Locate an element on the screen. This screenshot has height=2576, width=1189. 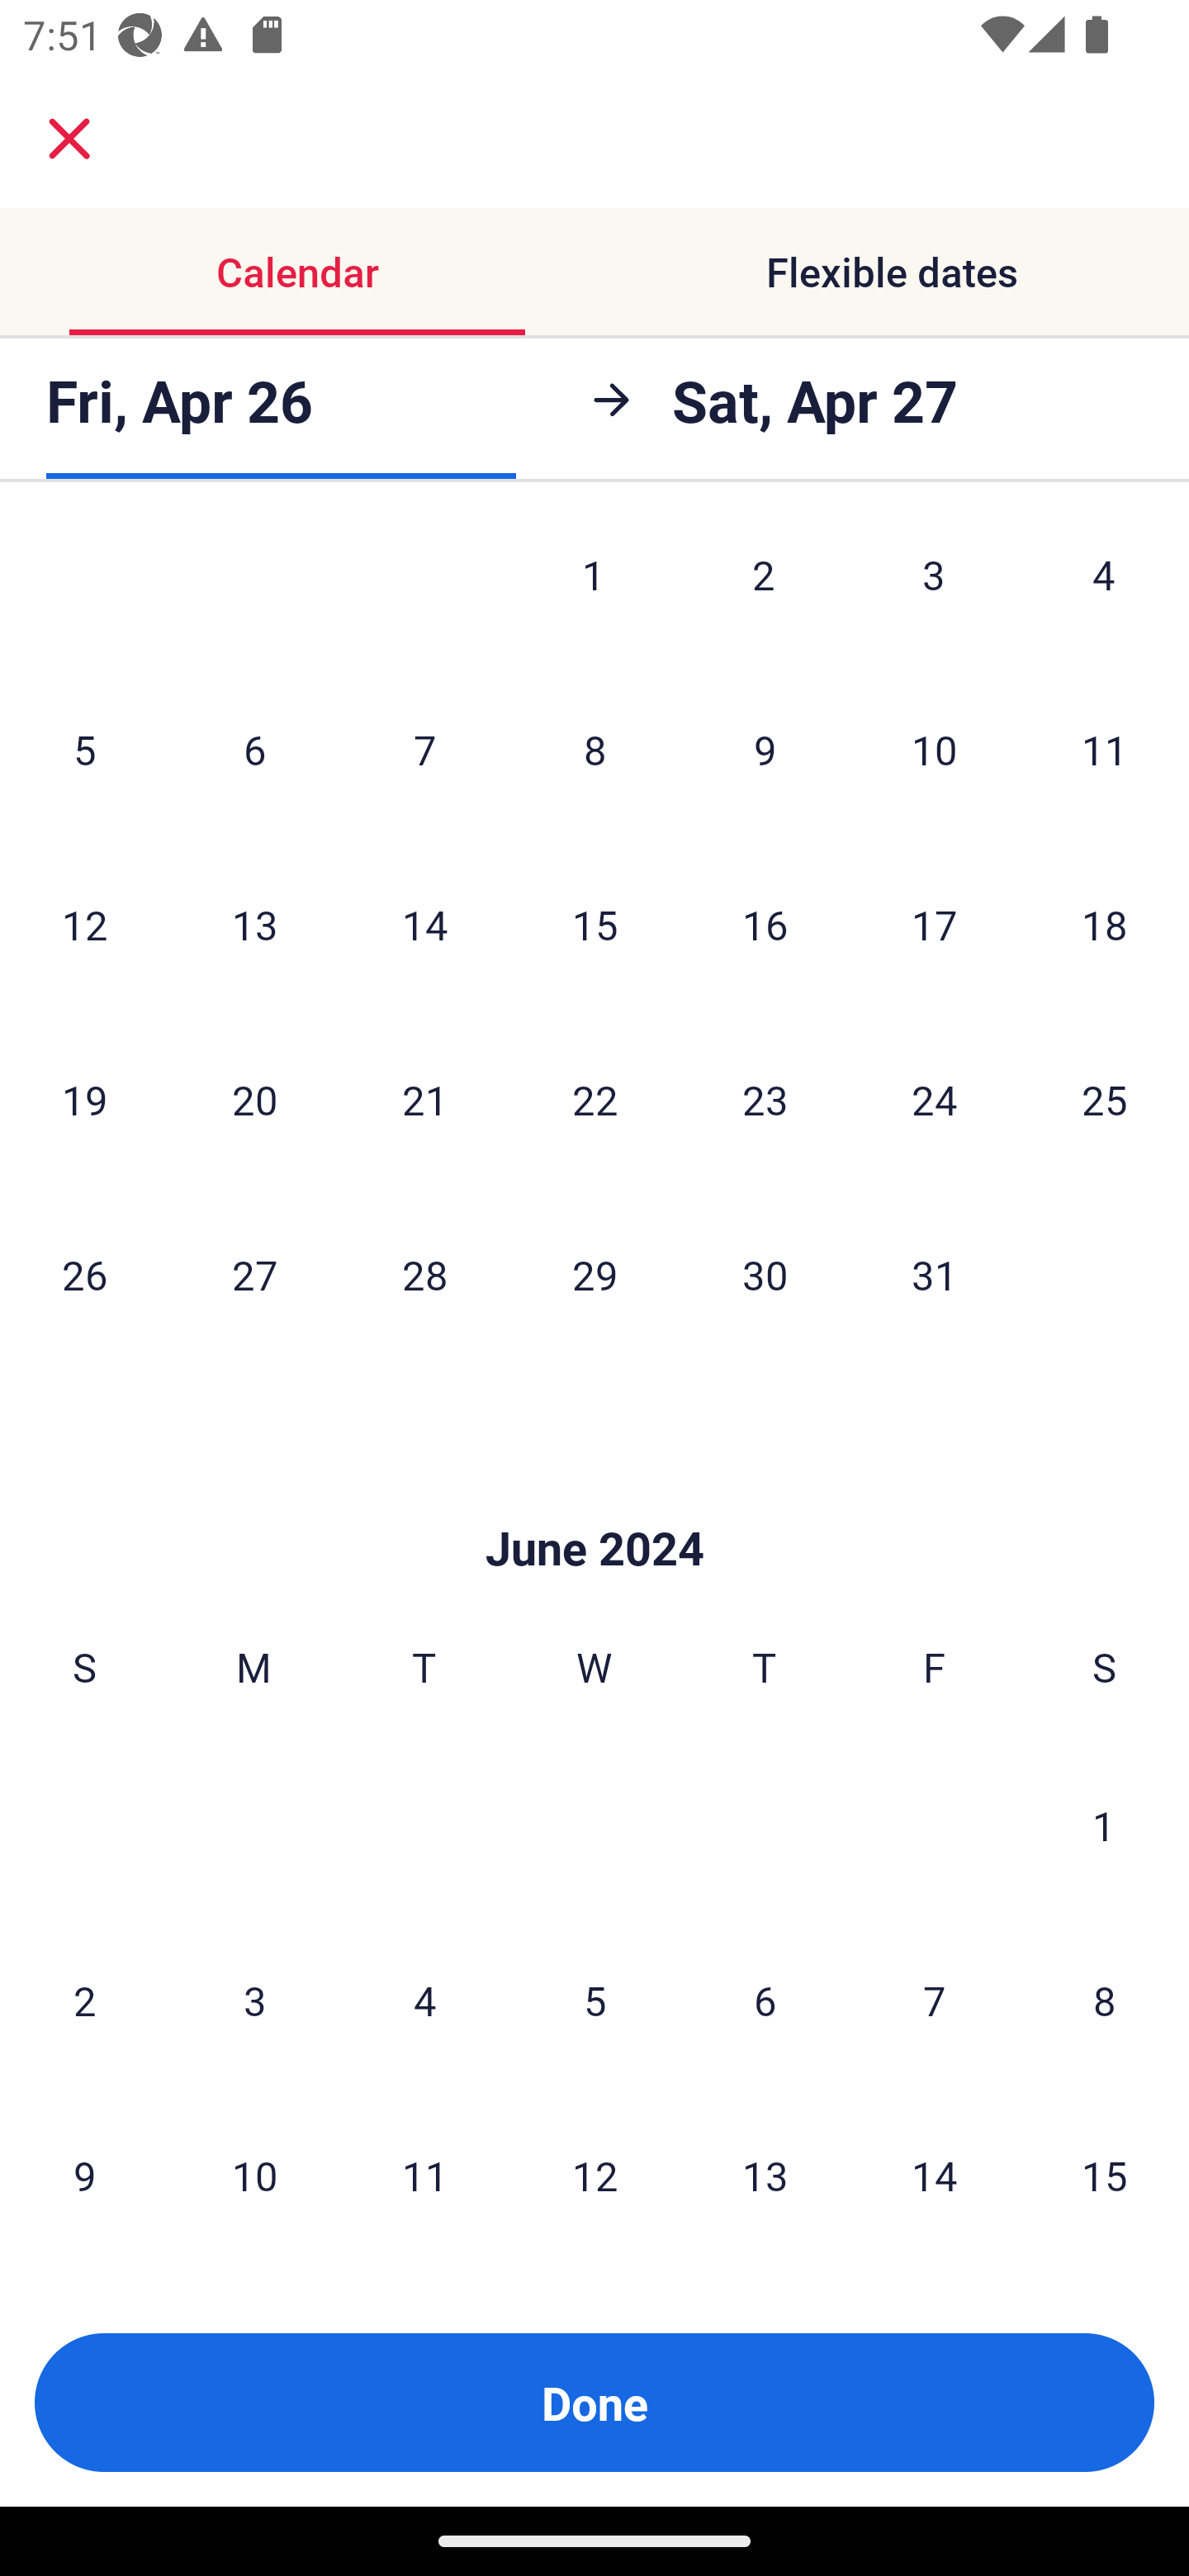
Done is located at coordinates (594, 2403).